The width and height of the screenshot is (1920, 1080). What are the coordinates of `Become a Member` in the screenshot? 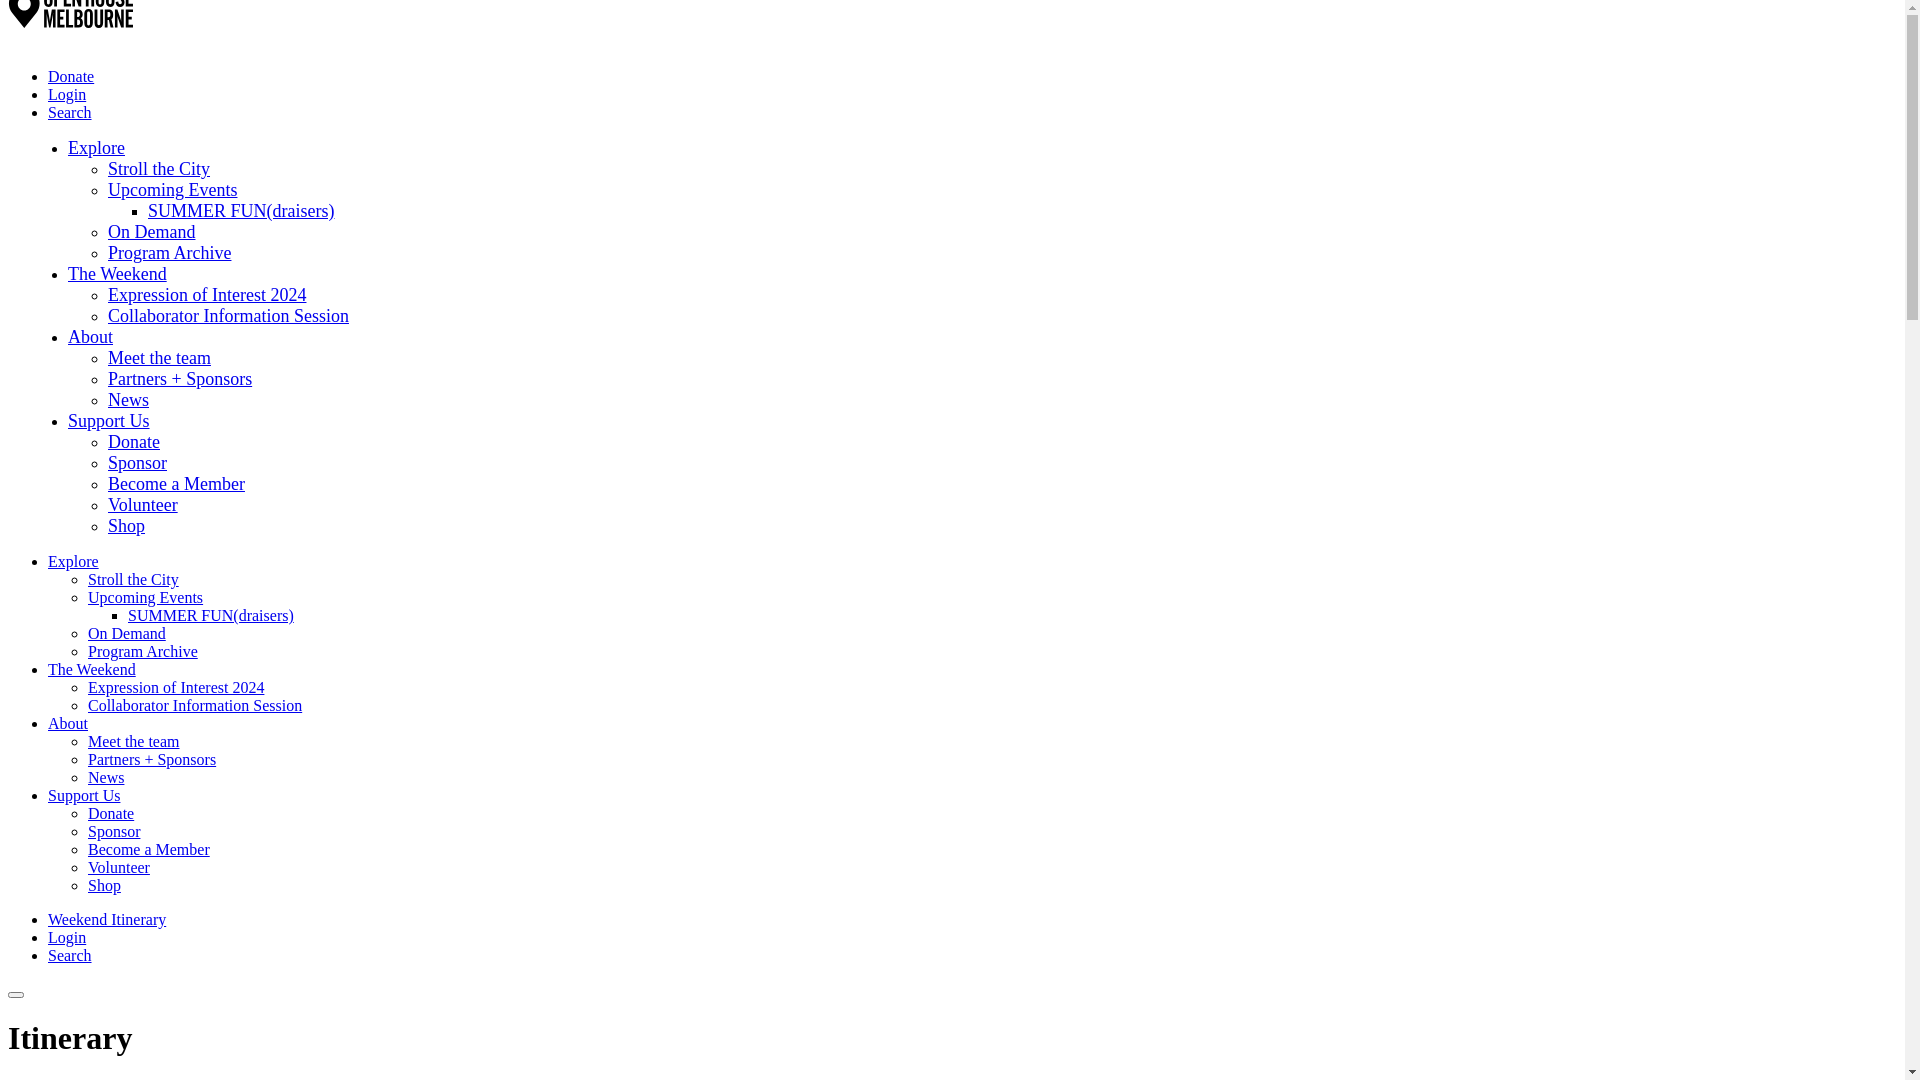 It's located at (176, 484).